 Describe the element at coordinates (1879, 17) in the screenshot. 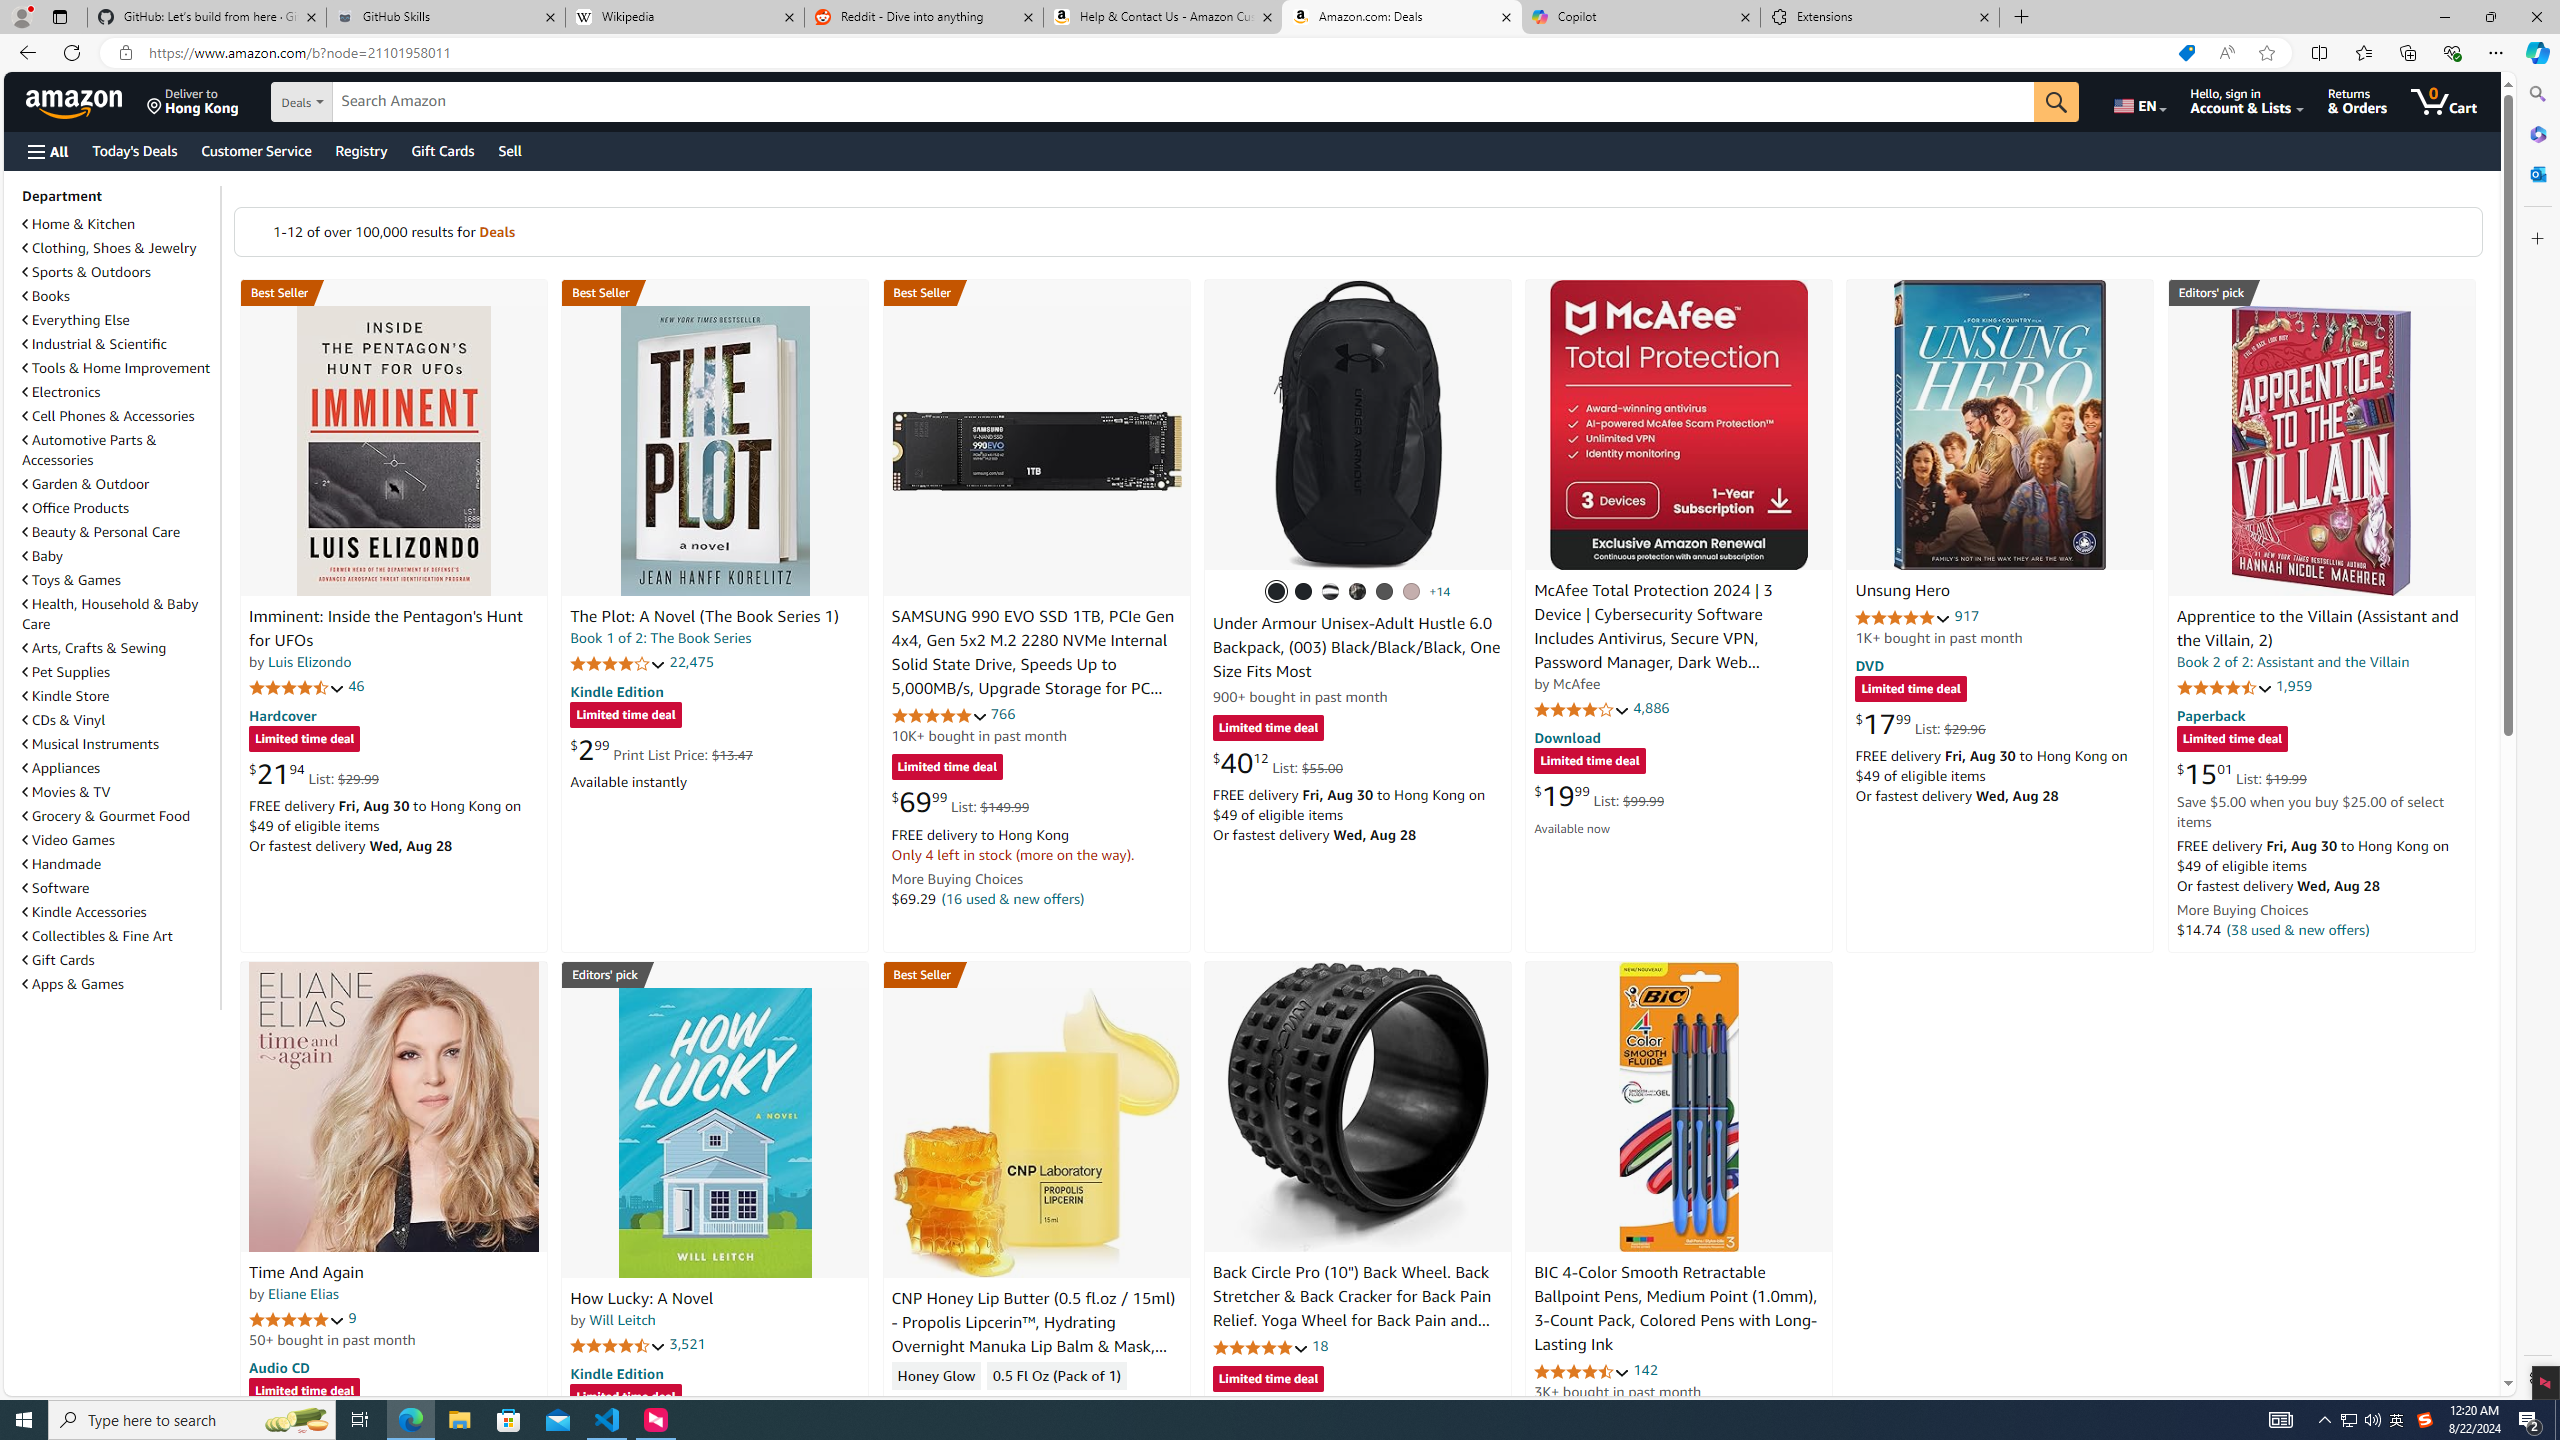

I see `Extensions` at that location.